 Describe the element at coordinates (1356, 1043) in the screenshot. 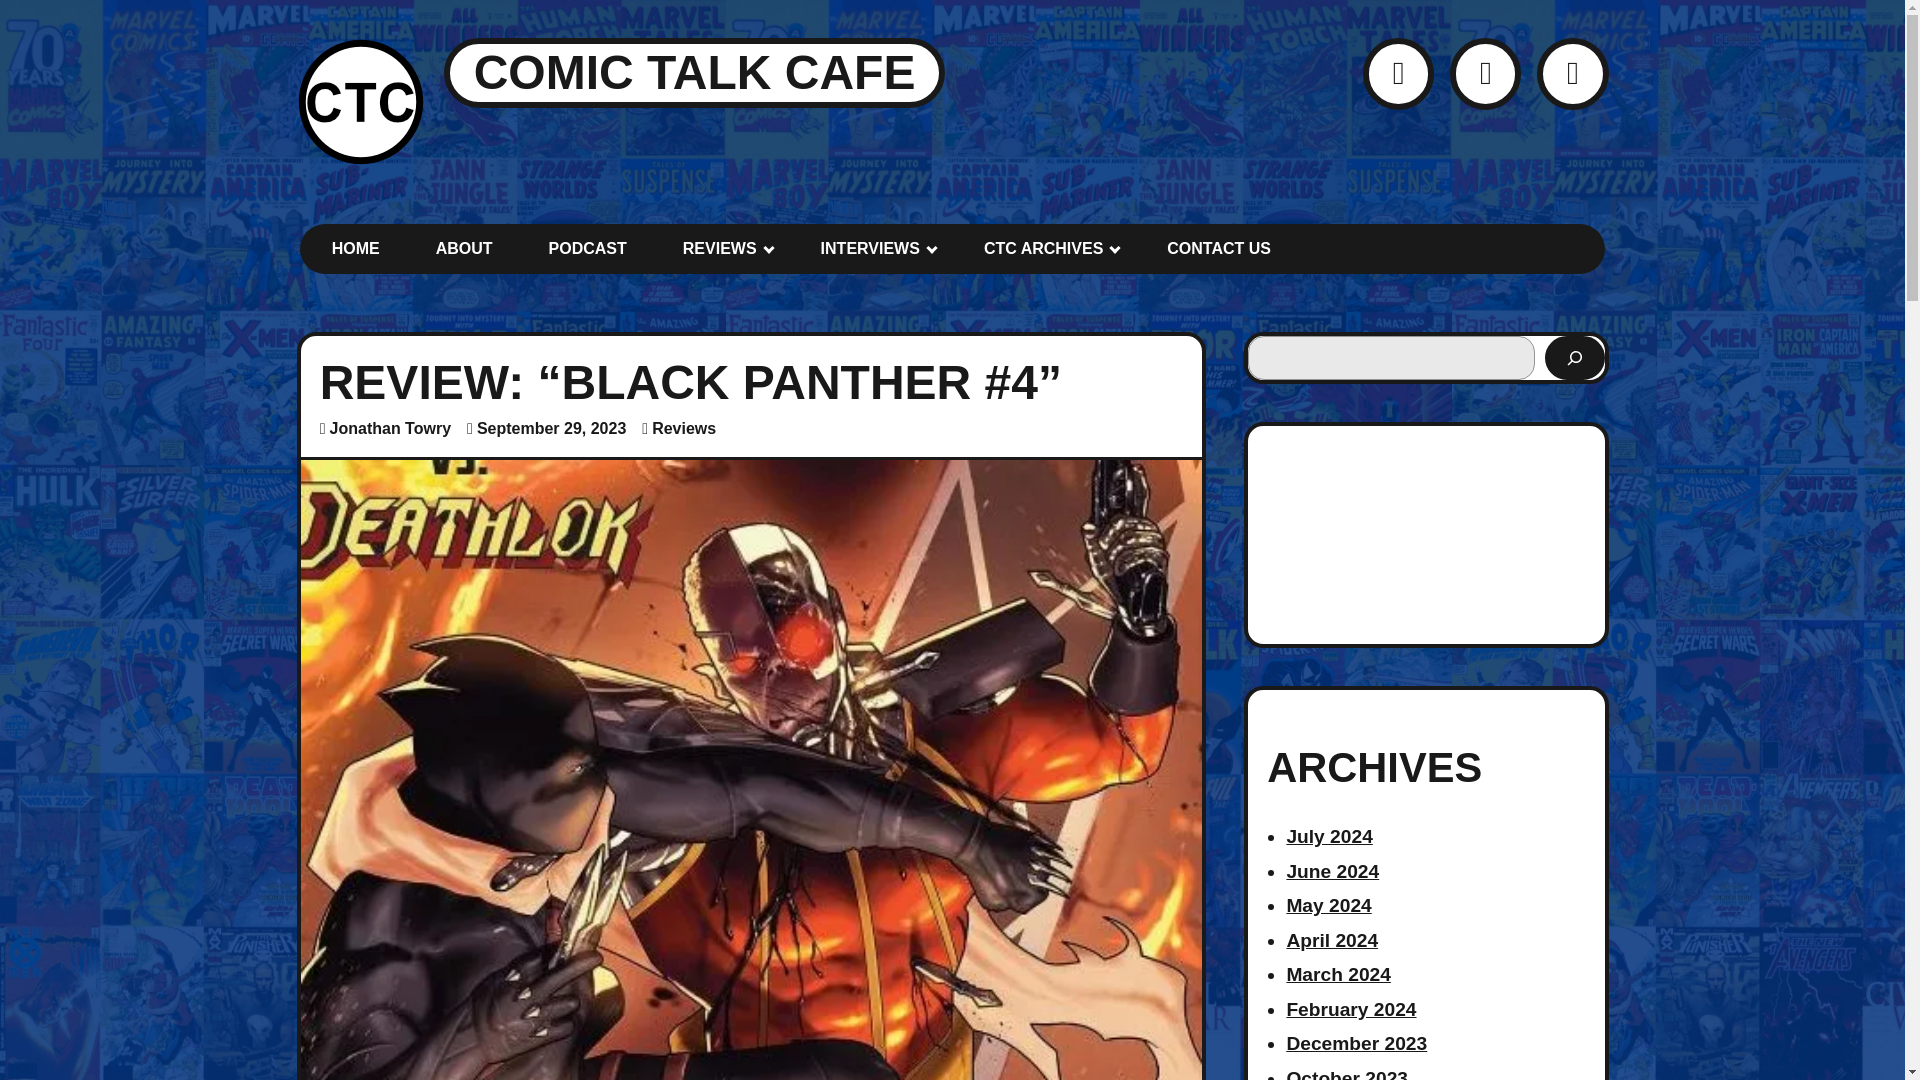

I see `December 2023` at that location.